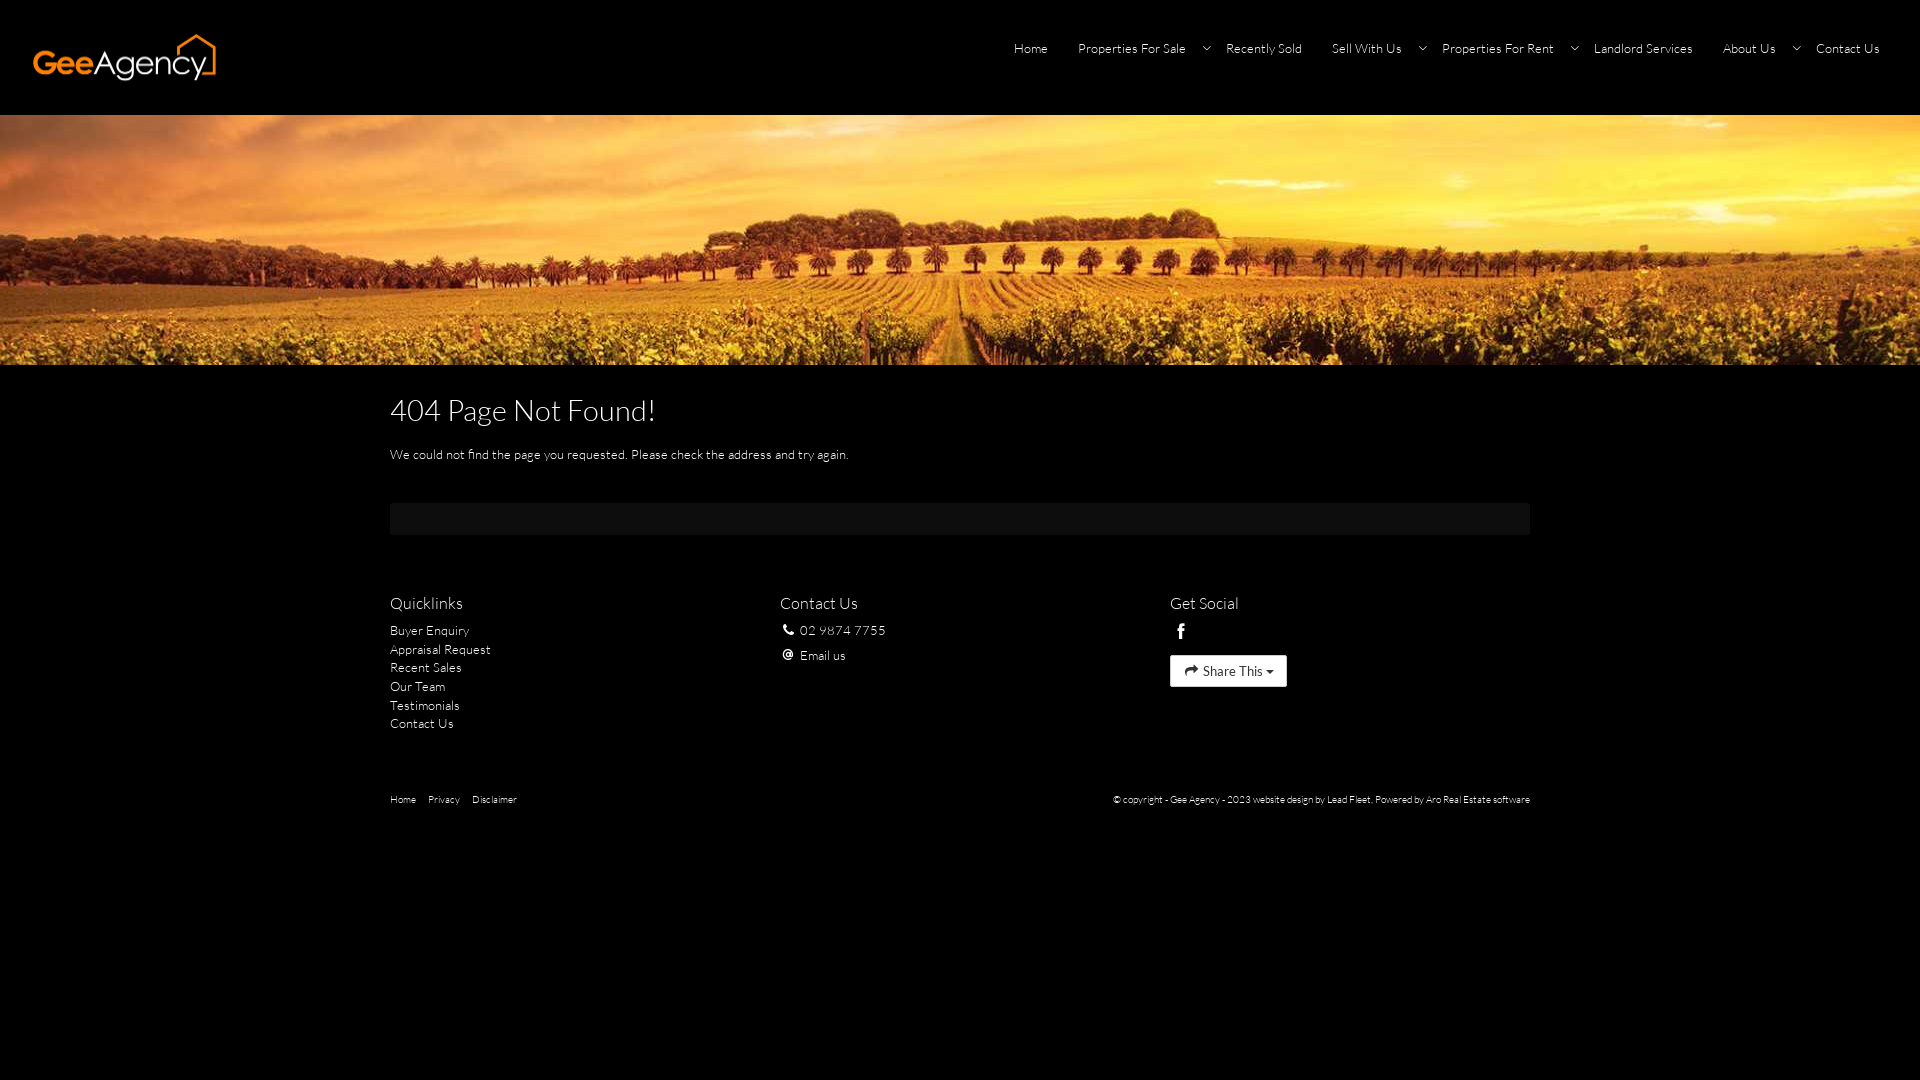 Image resolution: width=1920 pixels, height=1080 pixels. I want to click on Appraisal Request, so click(570, 650).